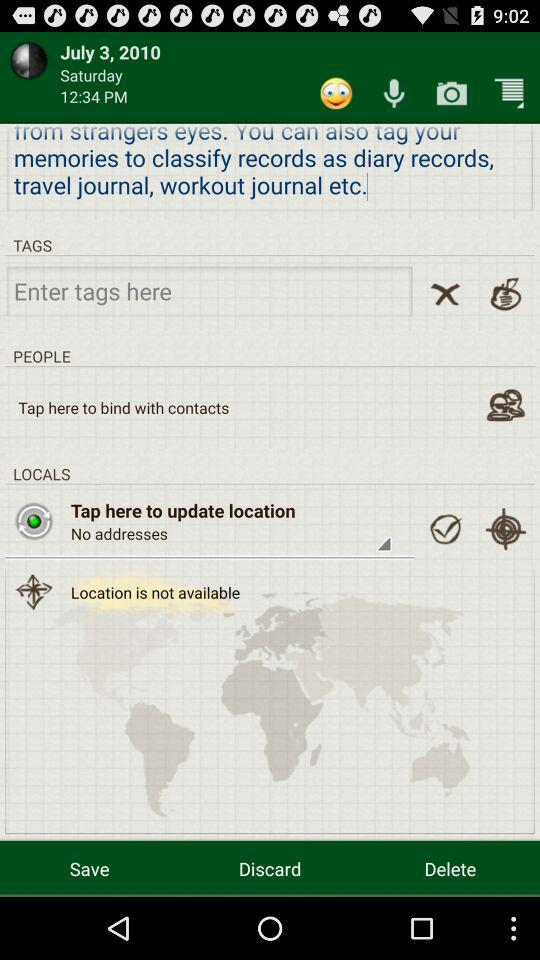 This screenshot has height=960, width=540. I want to click on type in tags, so click(210, 290).